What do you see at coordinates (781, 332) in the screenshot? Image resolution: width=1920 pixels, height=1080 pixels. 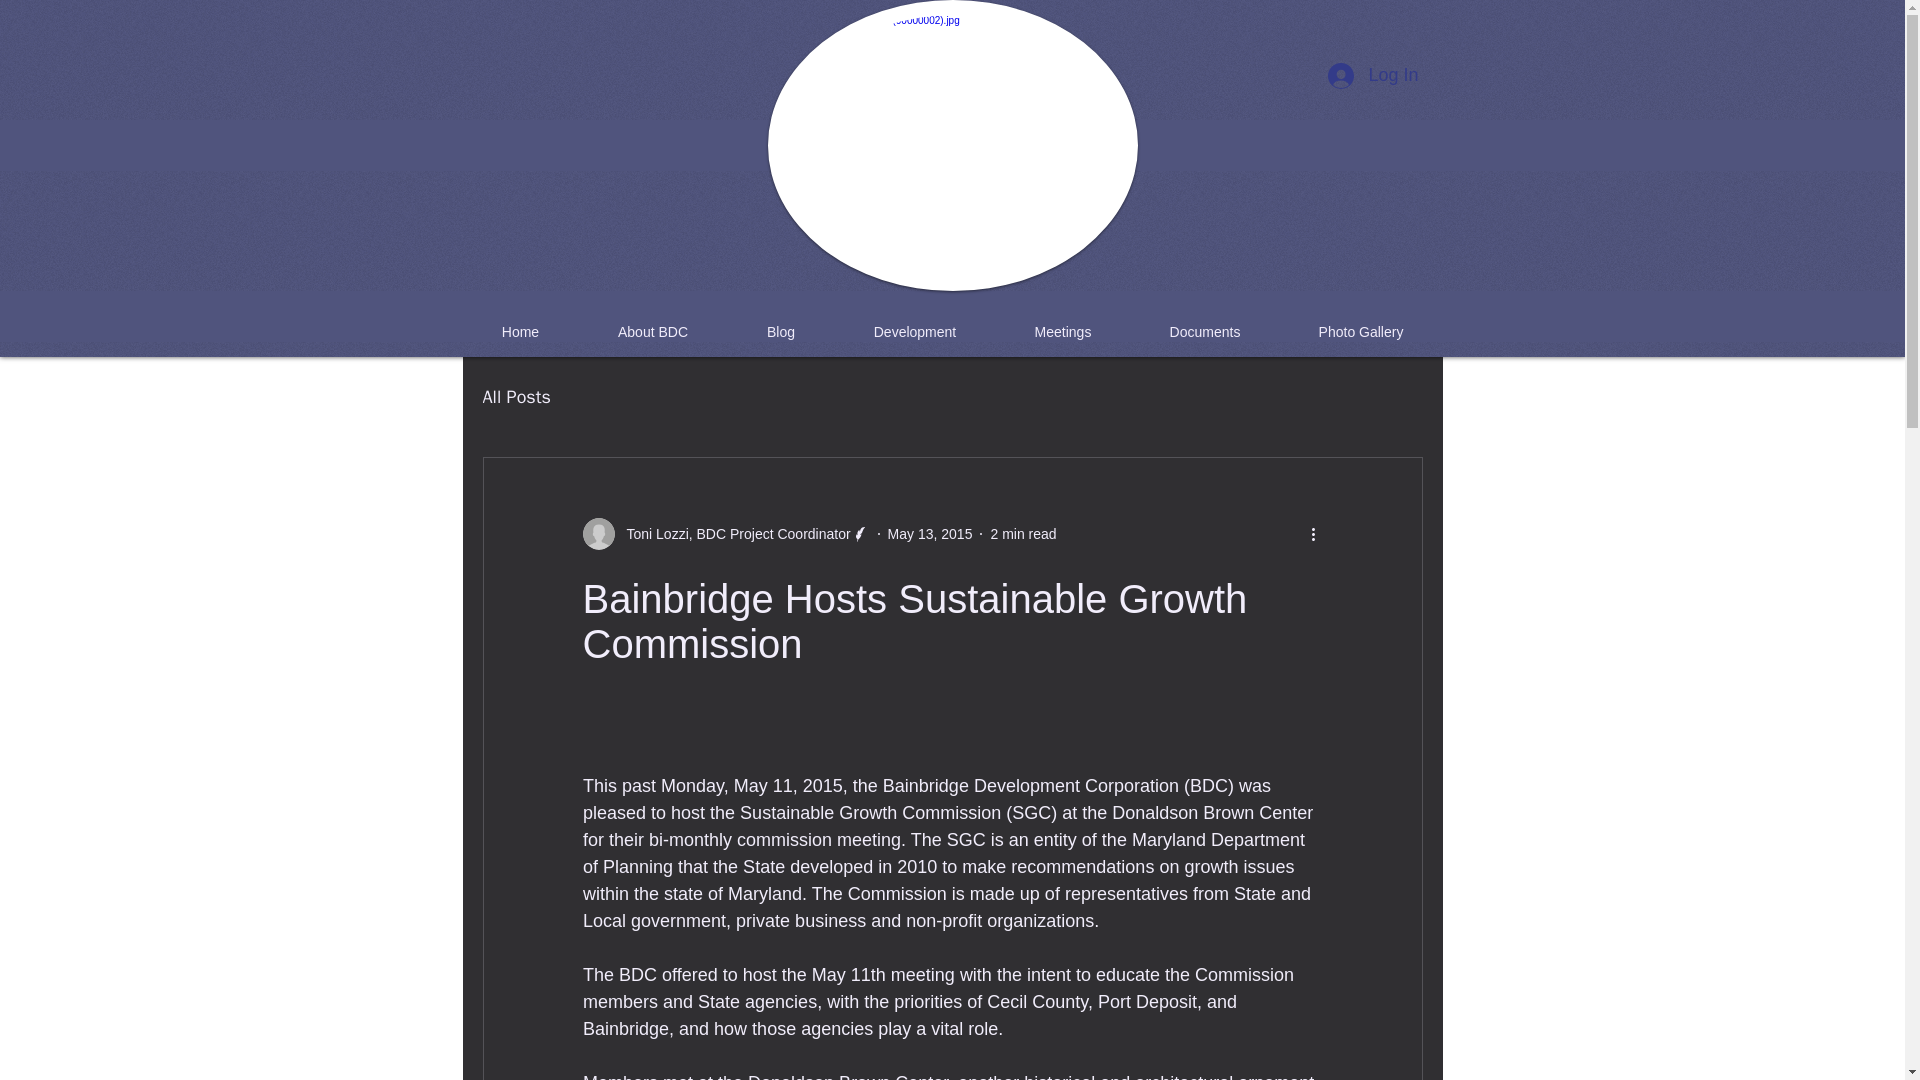 I see `Blog` at bounding box center [781, 332].